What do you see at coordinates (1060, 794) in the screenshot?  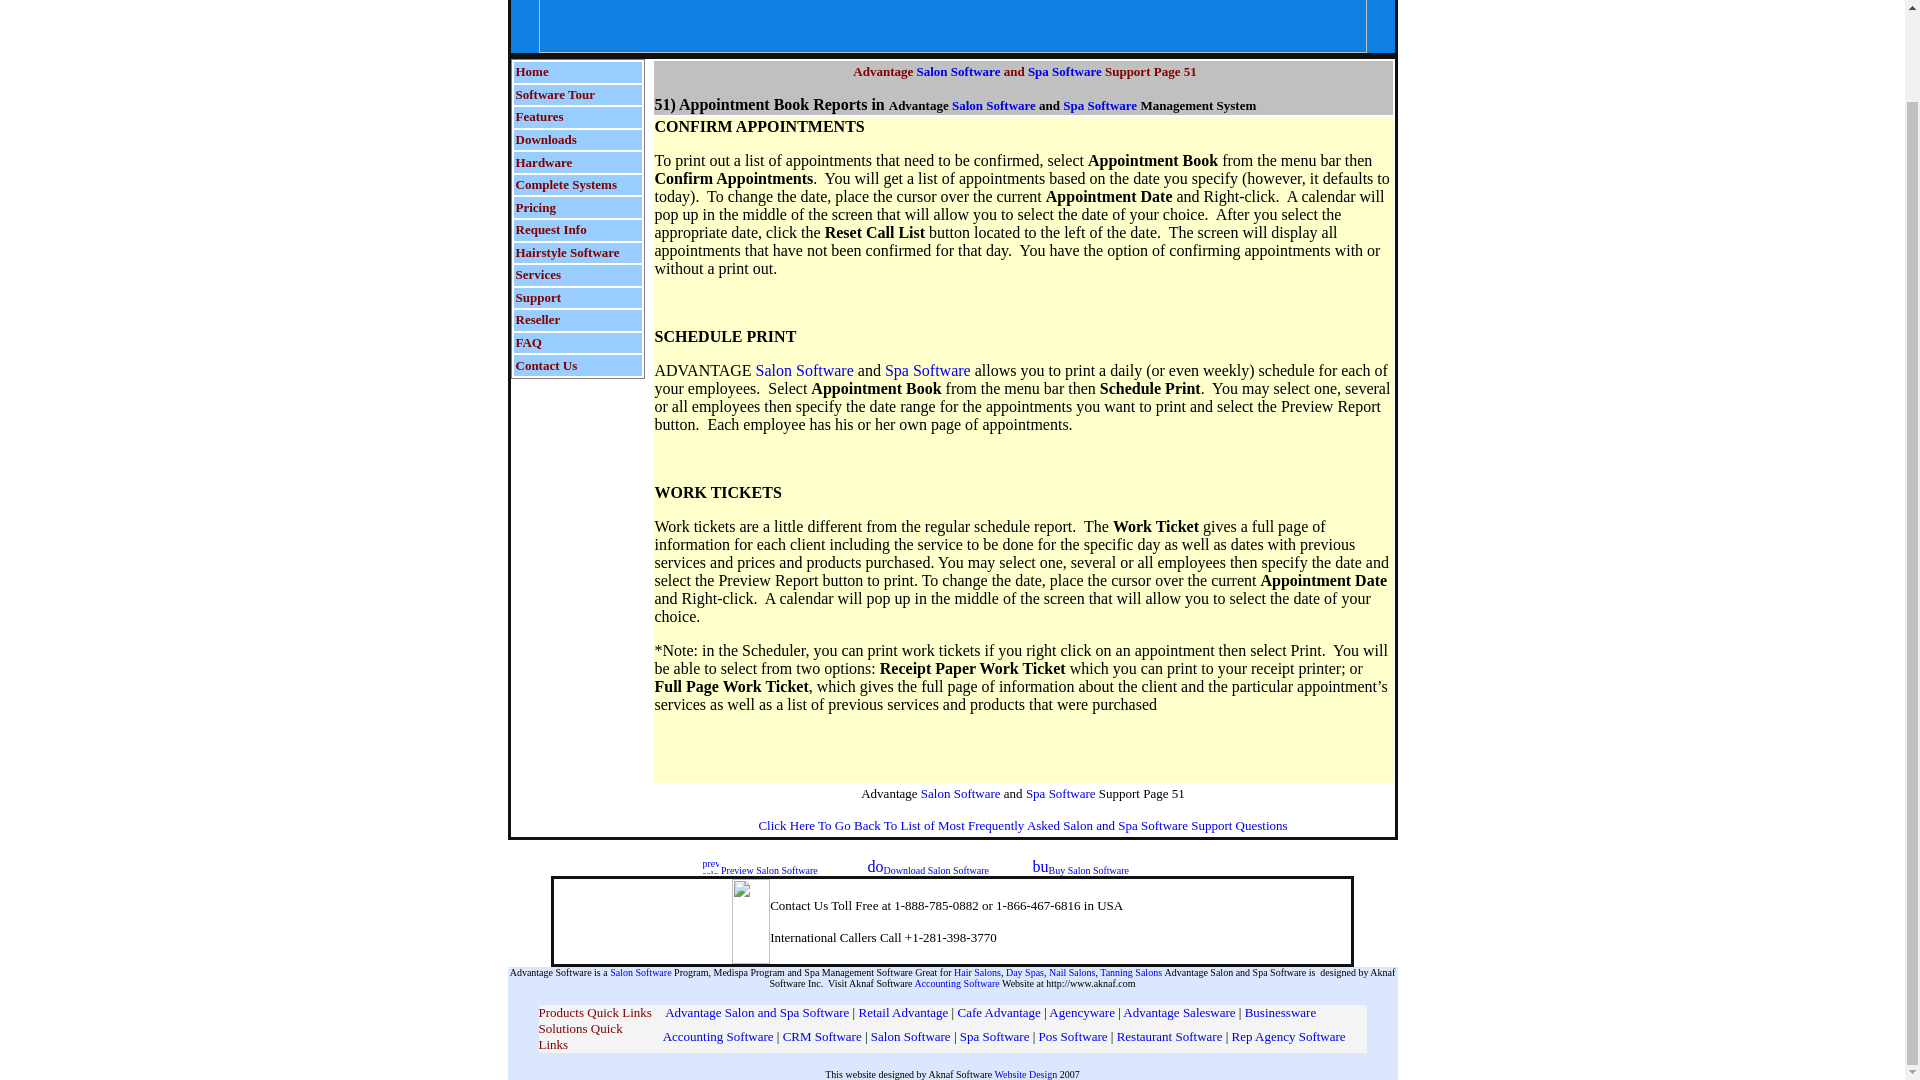 I see `Spa Software` at bounding box center [1060, 794].